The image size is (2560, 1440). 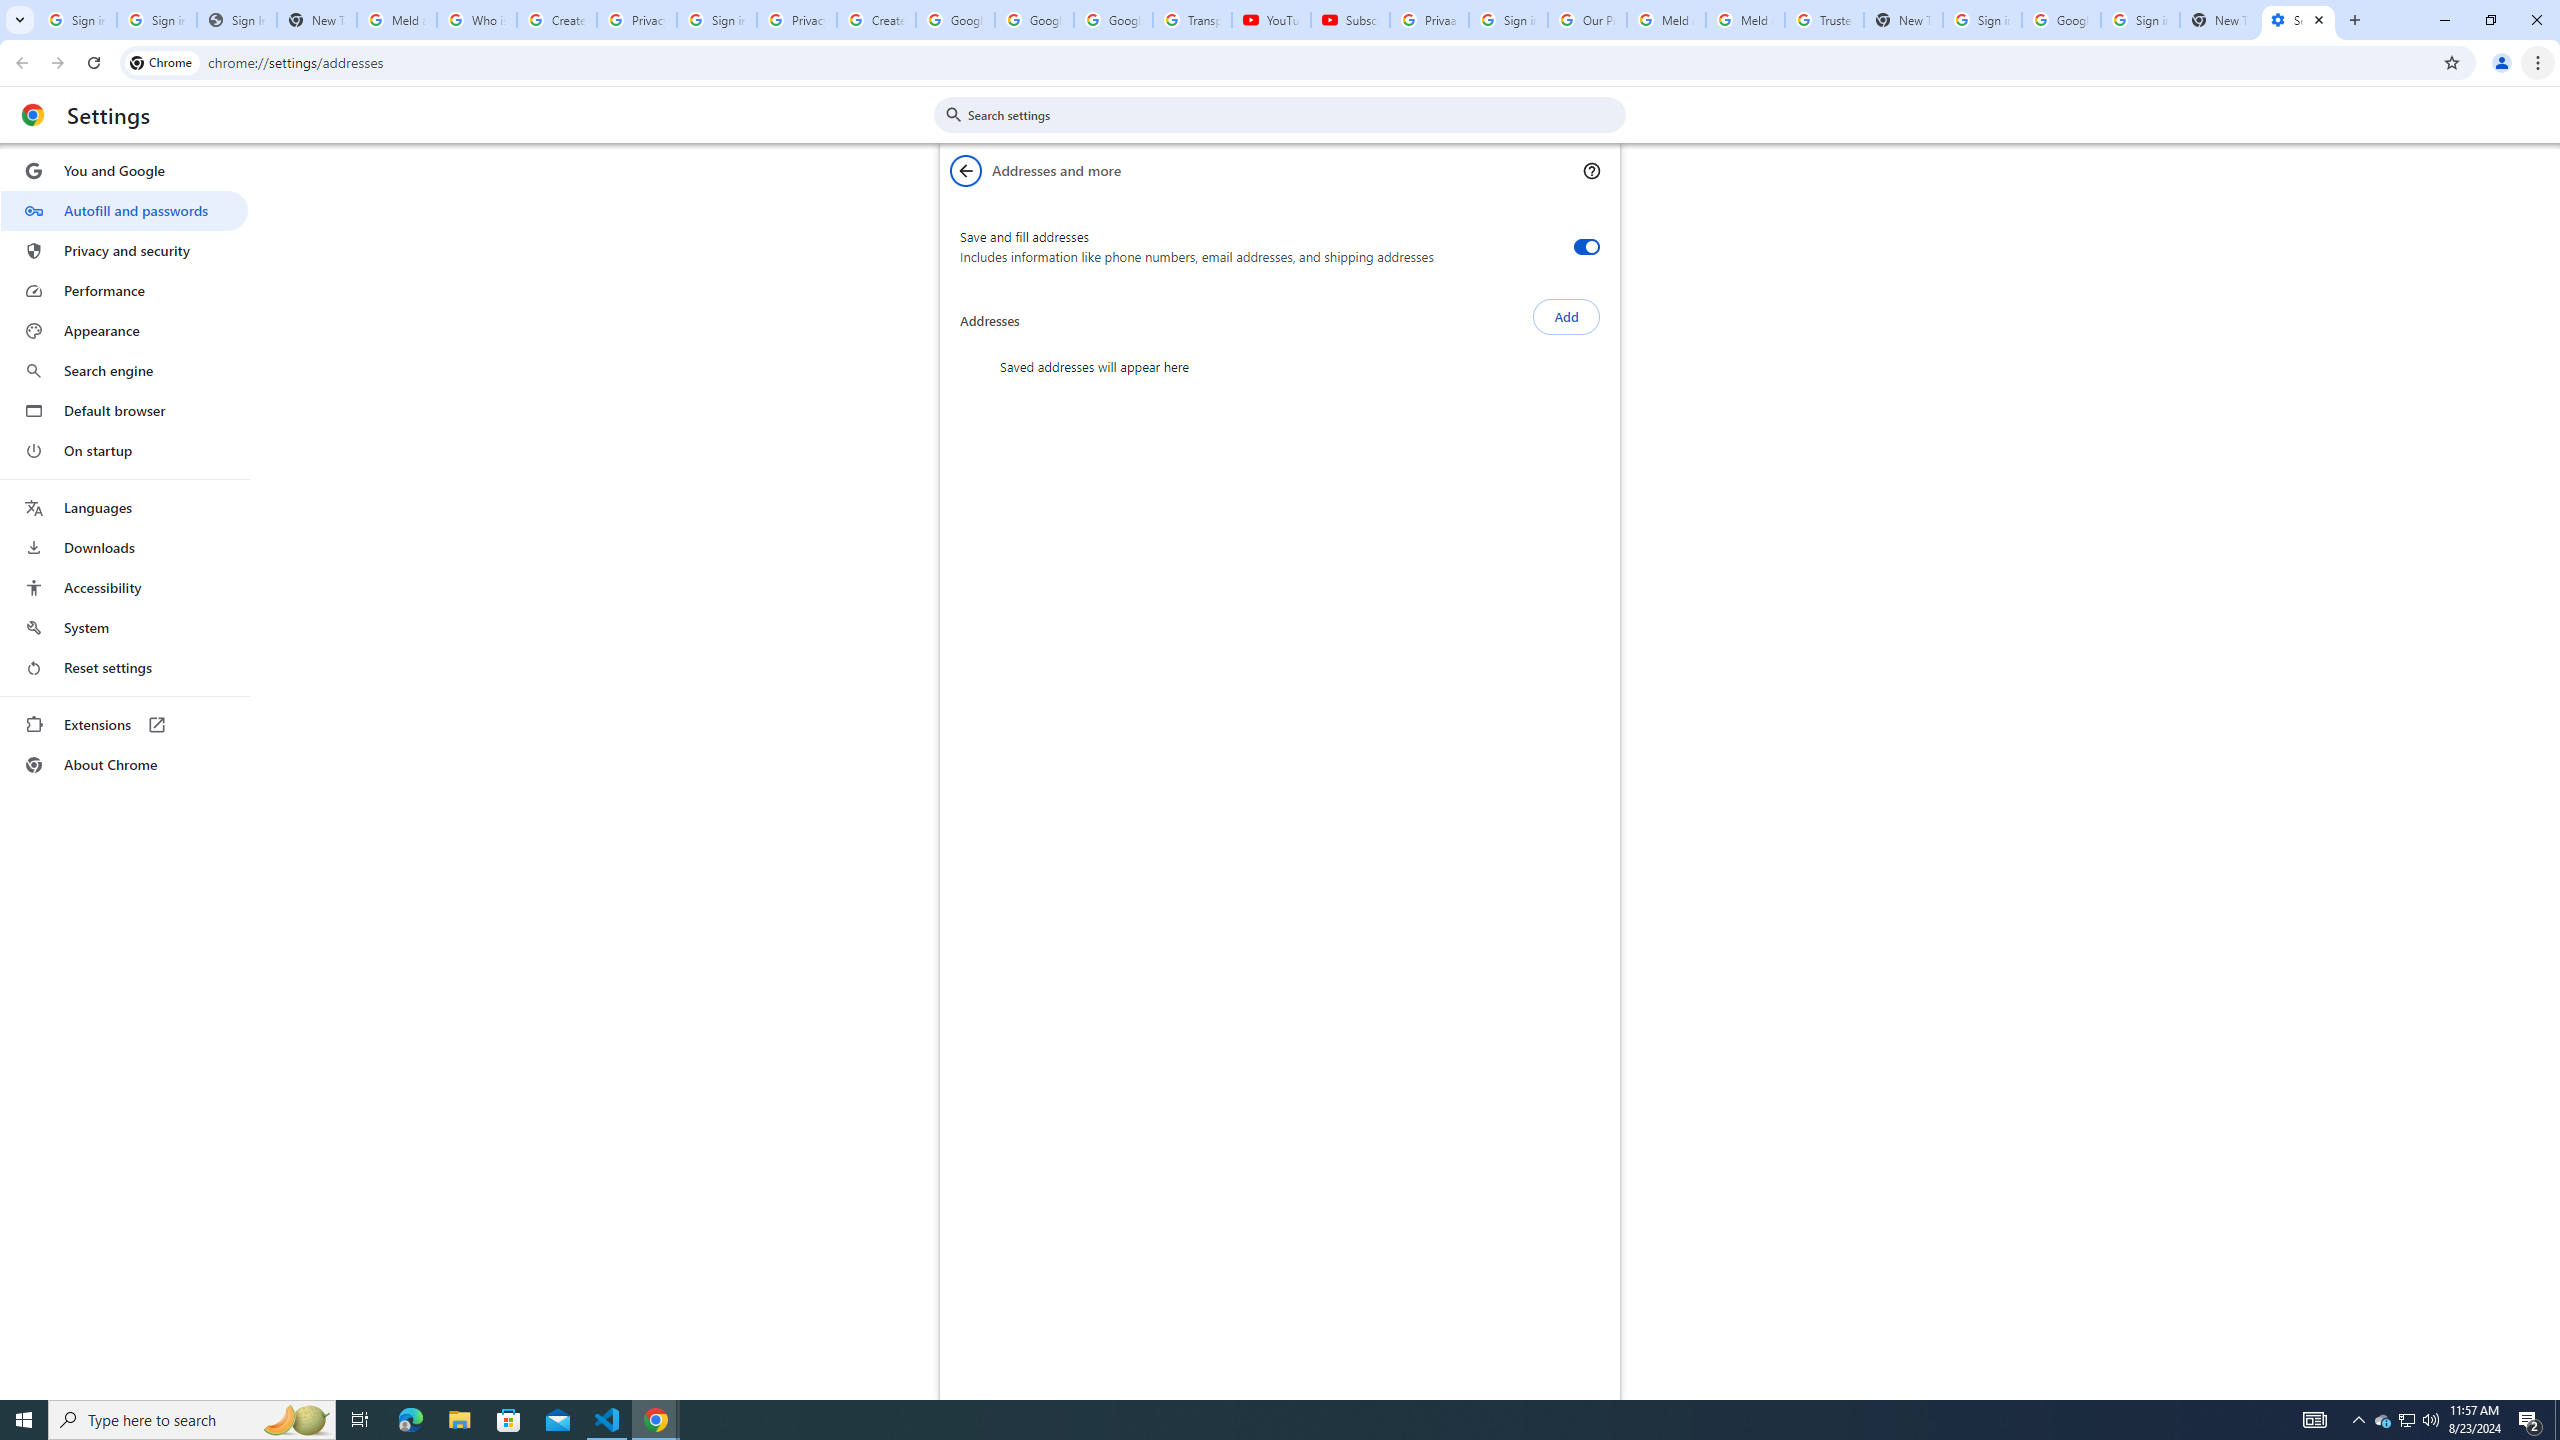 I want to click on Privacy and security, so click(x=124, y=250).